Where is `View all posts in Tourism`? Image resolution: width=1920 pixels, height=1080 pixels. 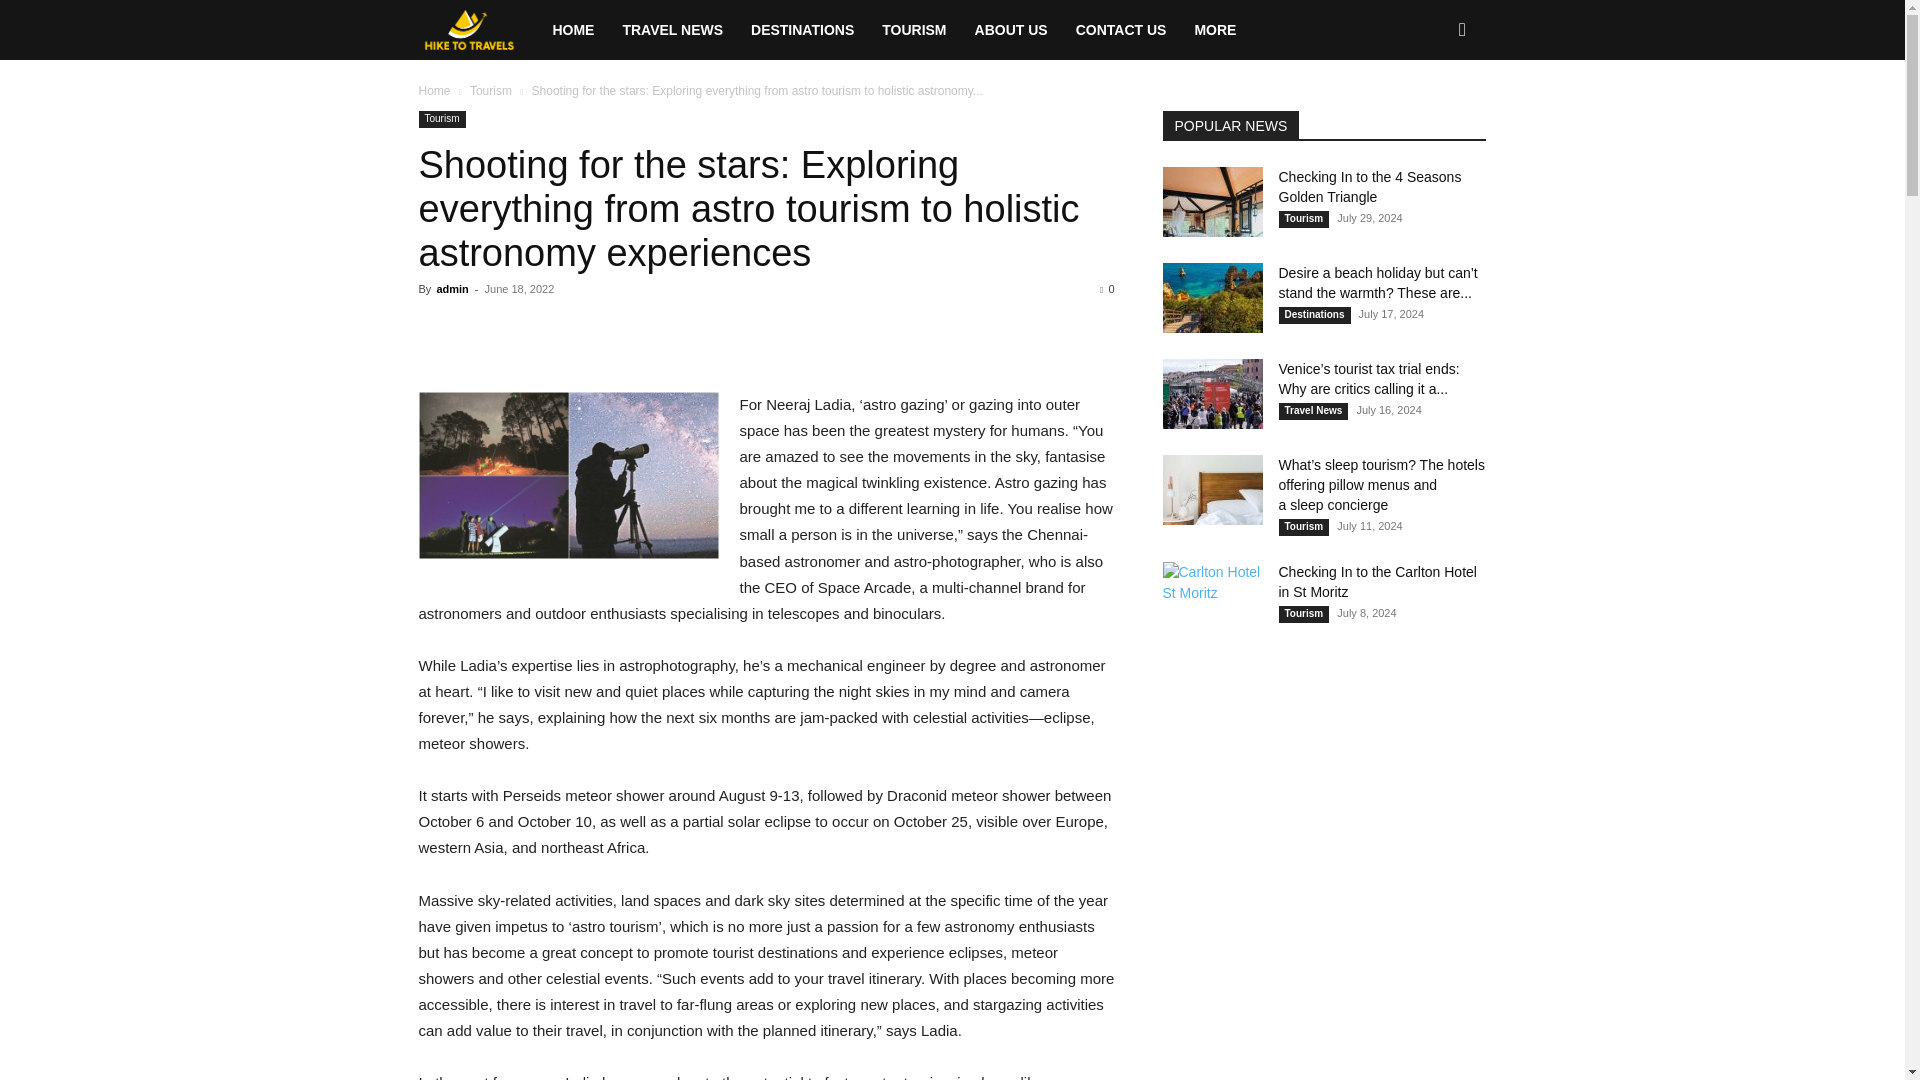 View all posts in Tourism is located at coordinates (491, 91).